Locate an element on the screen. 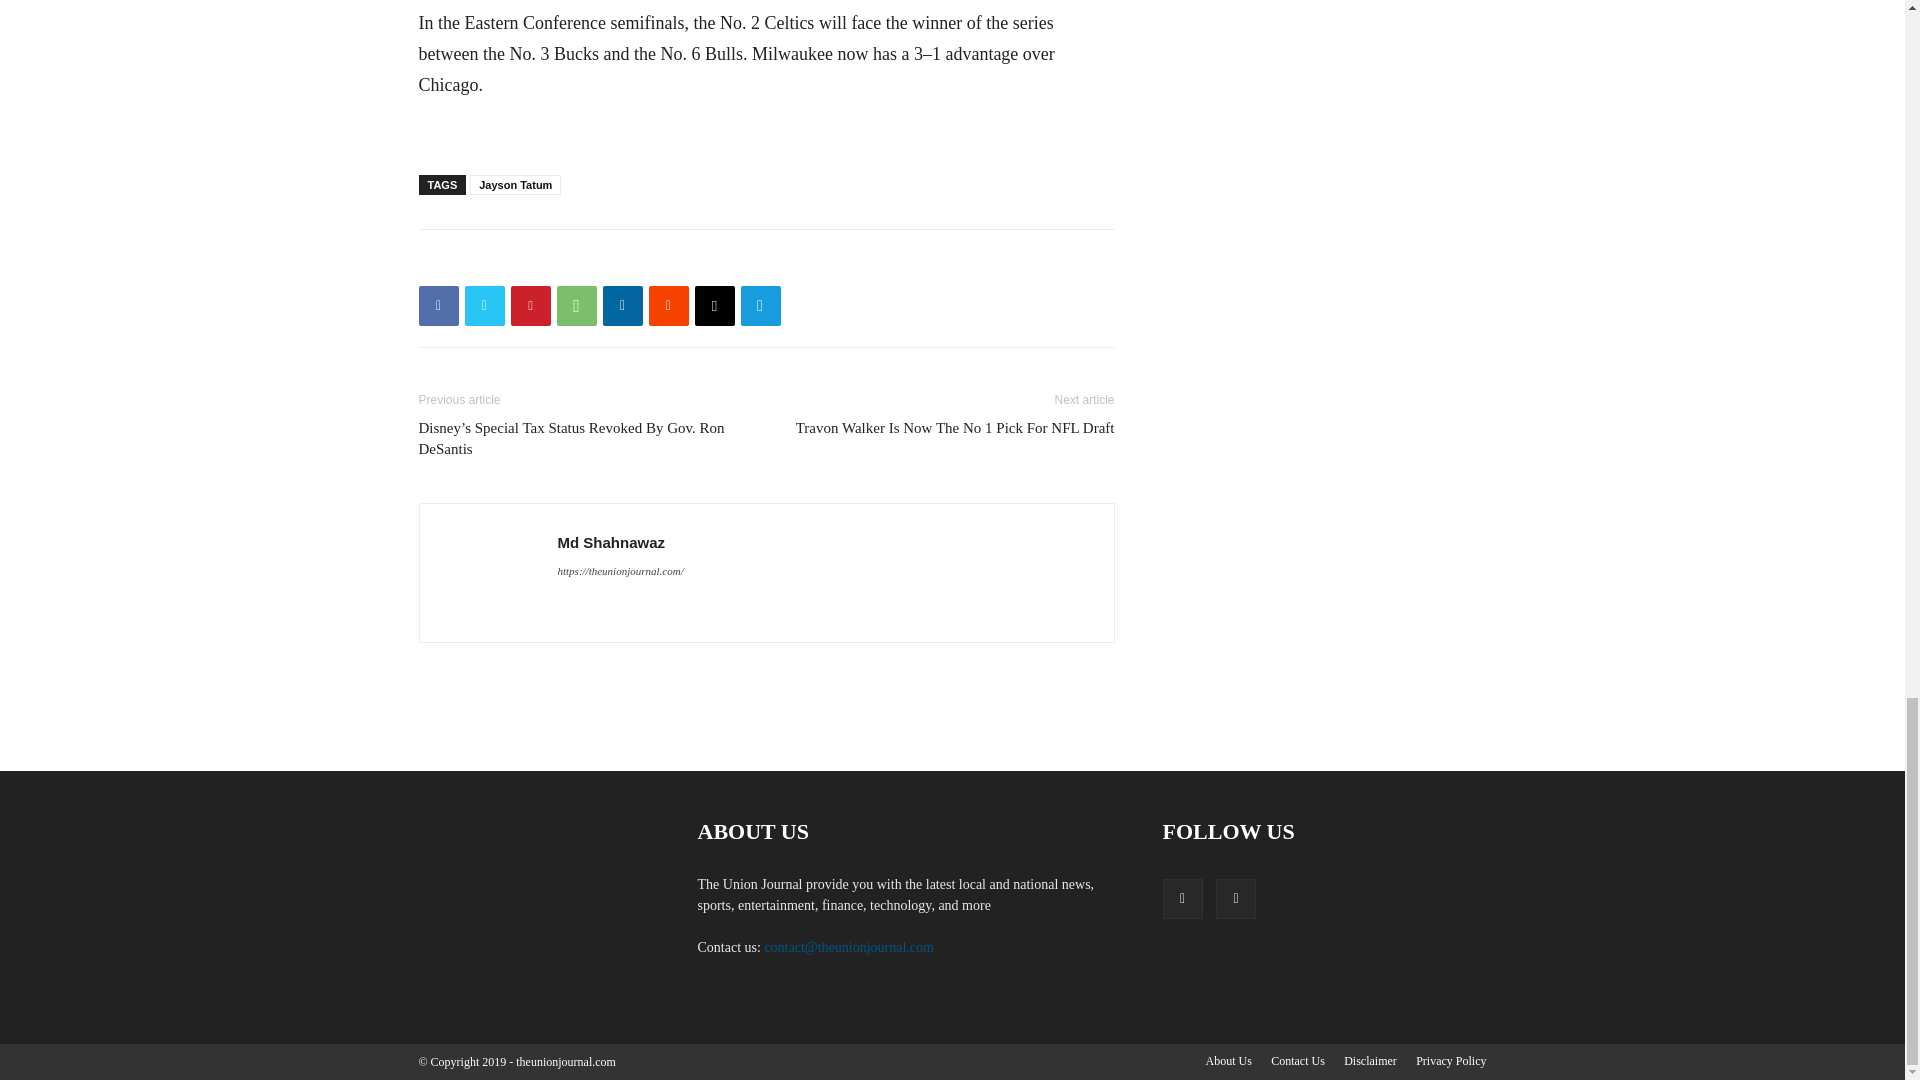 This screenshot has height=1080, width=1920. bottomFacebookLike is located at coordinates (568, 261).